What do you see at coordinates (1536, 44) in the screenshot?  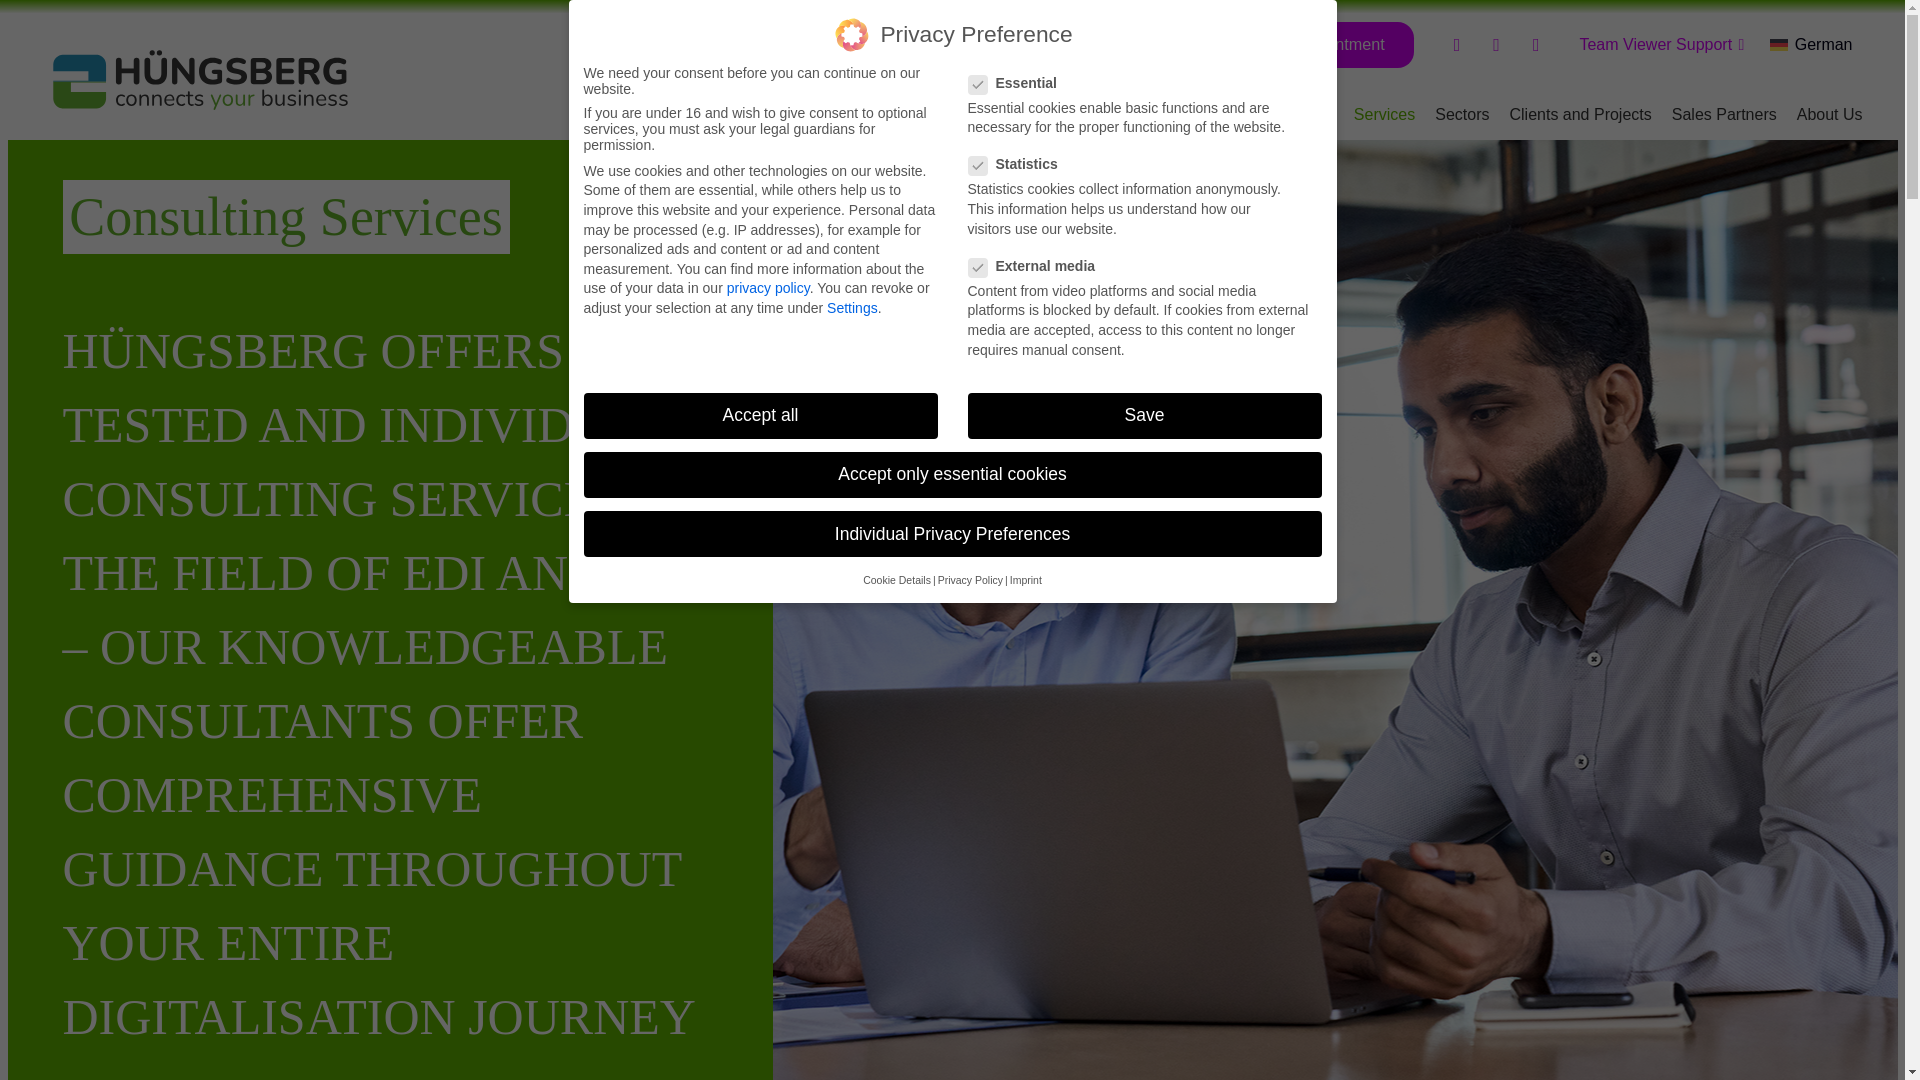 I see `LinkedIn` at bounding box center [1536, 44].